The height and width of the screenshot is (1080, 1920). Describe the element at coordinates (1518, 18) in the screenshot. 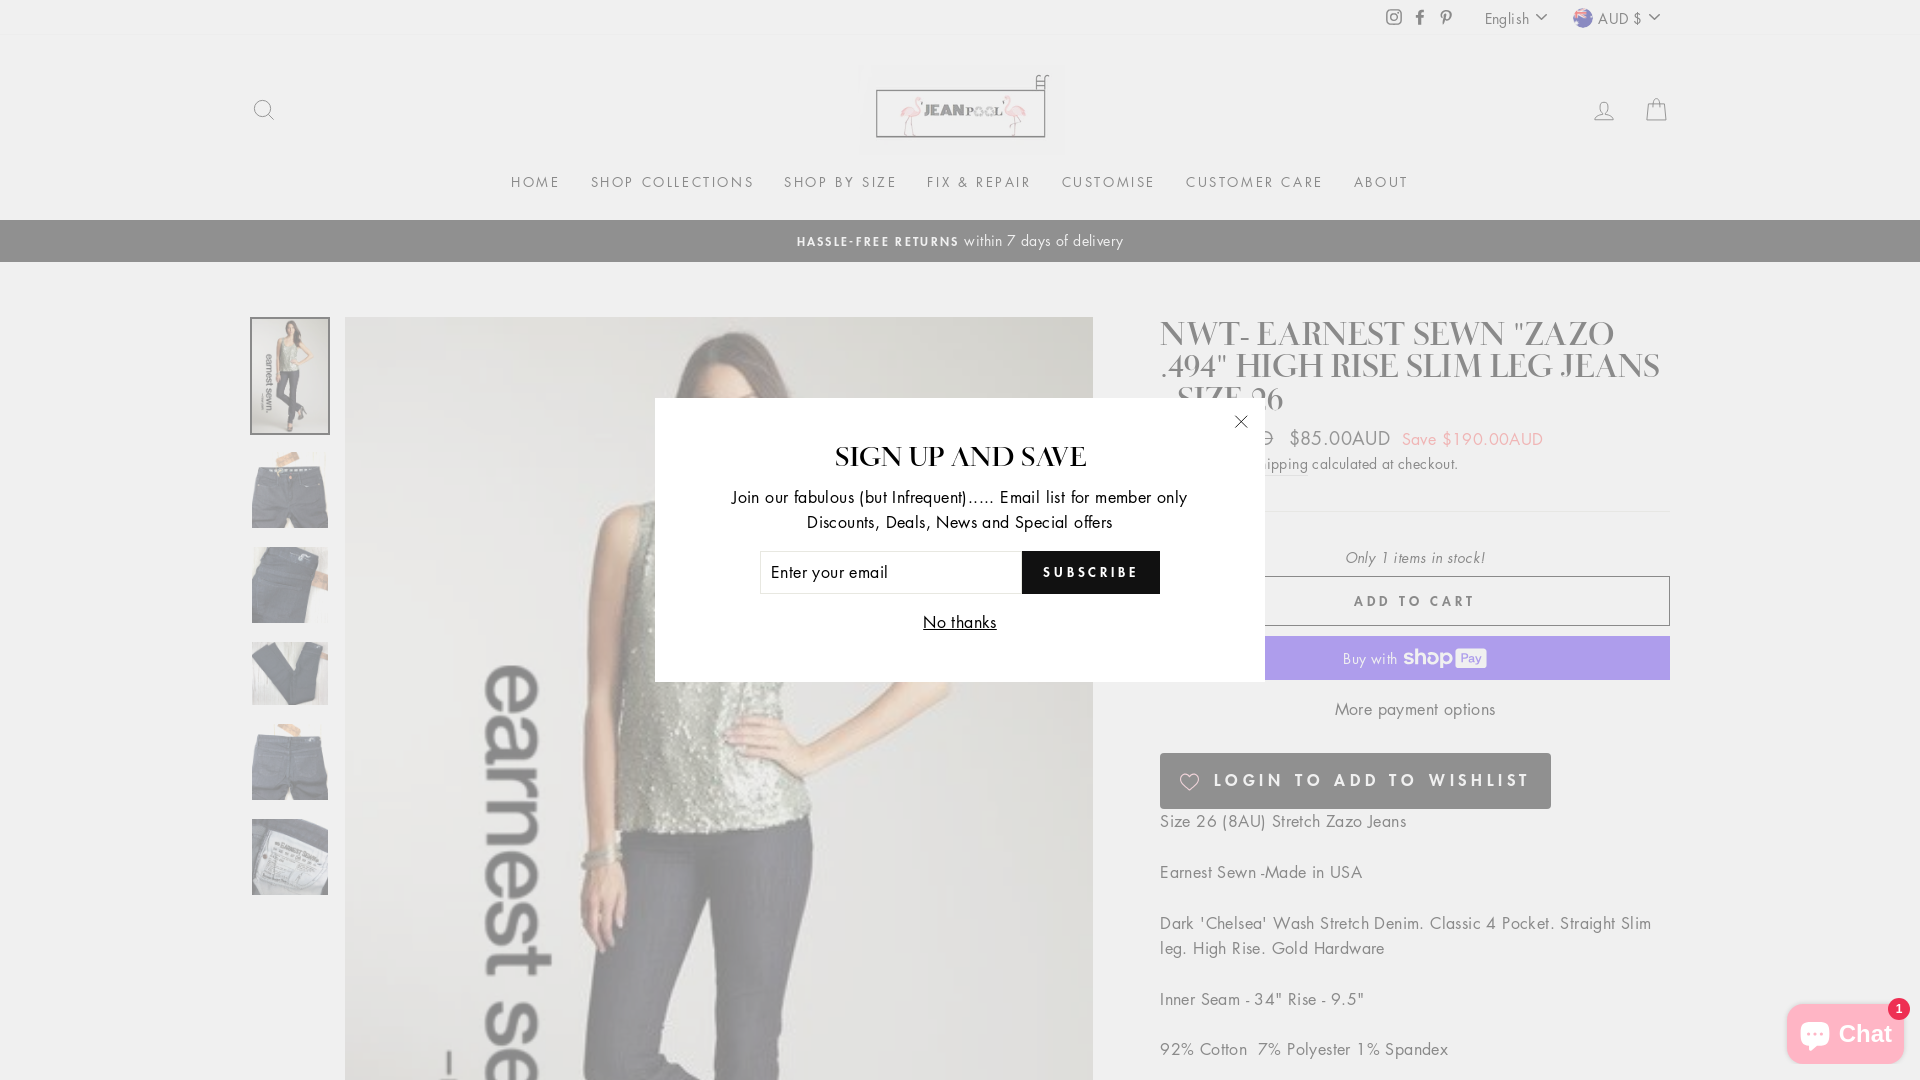

I see `English` at that location.